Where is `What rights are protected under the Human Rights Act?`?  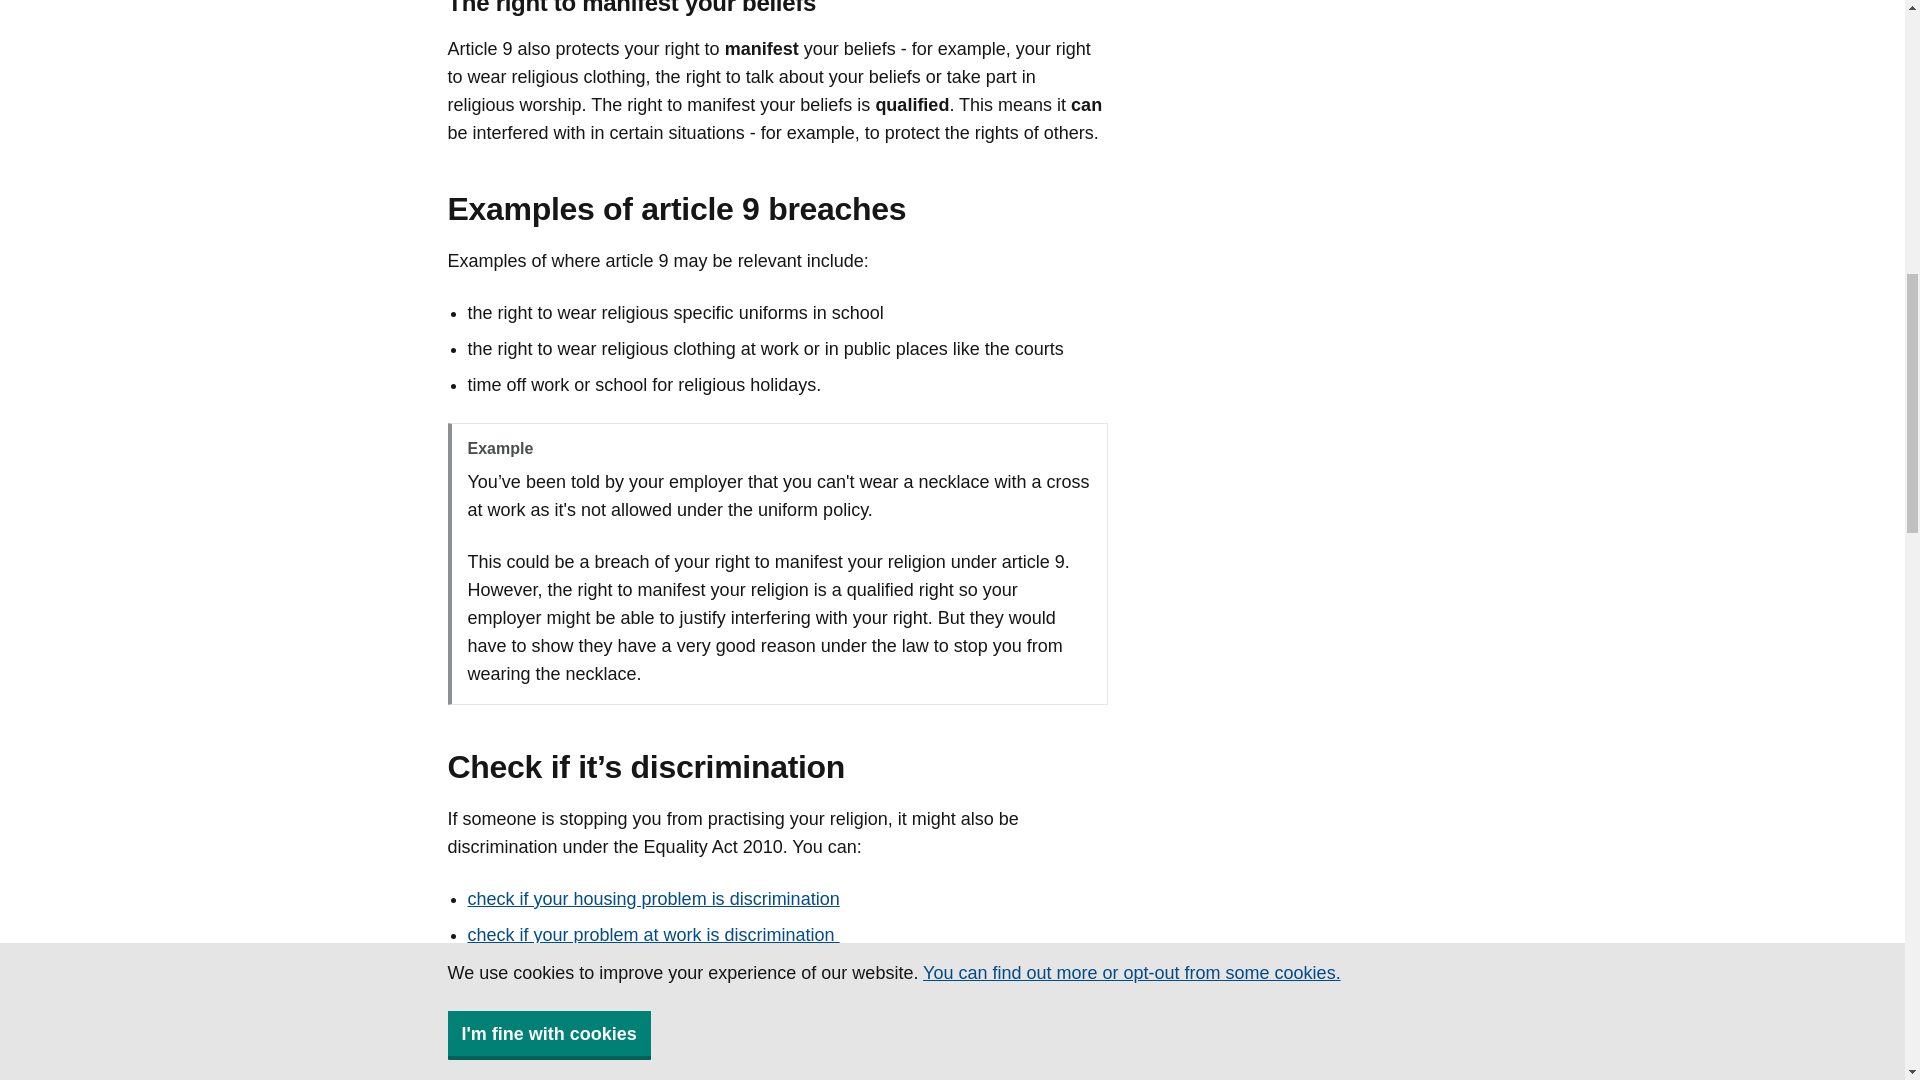 What rights are protected under the Human Rights Act? is located at coordinates (689, 1063).